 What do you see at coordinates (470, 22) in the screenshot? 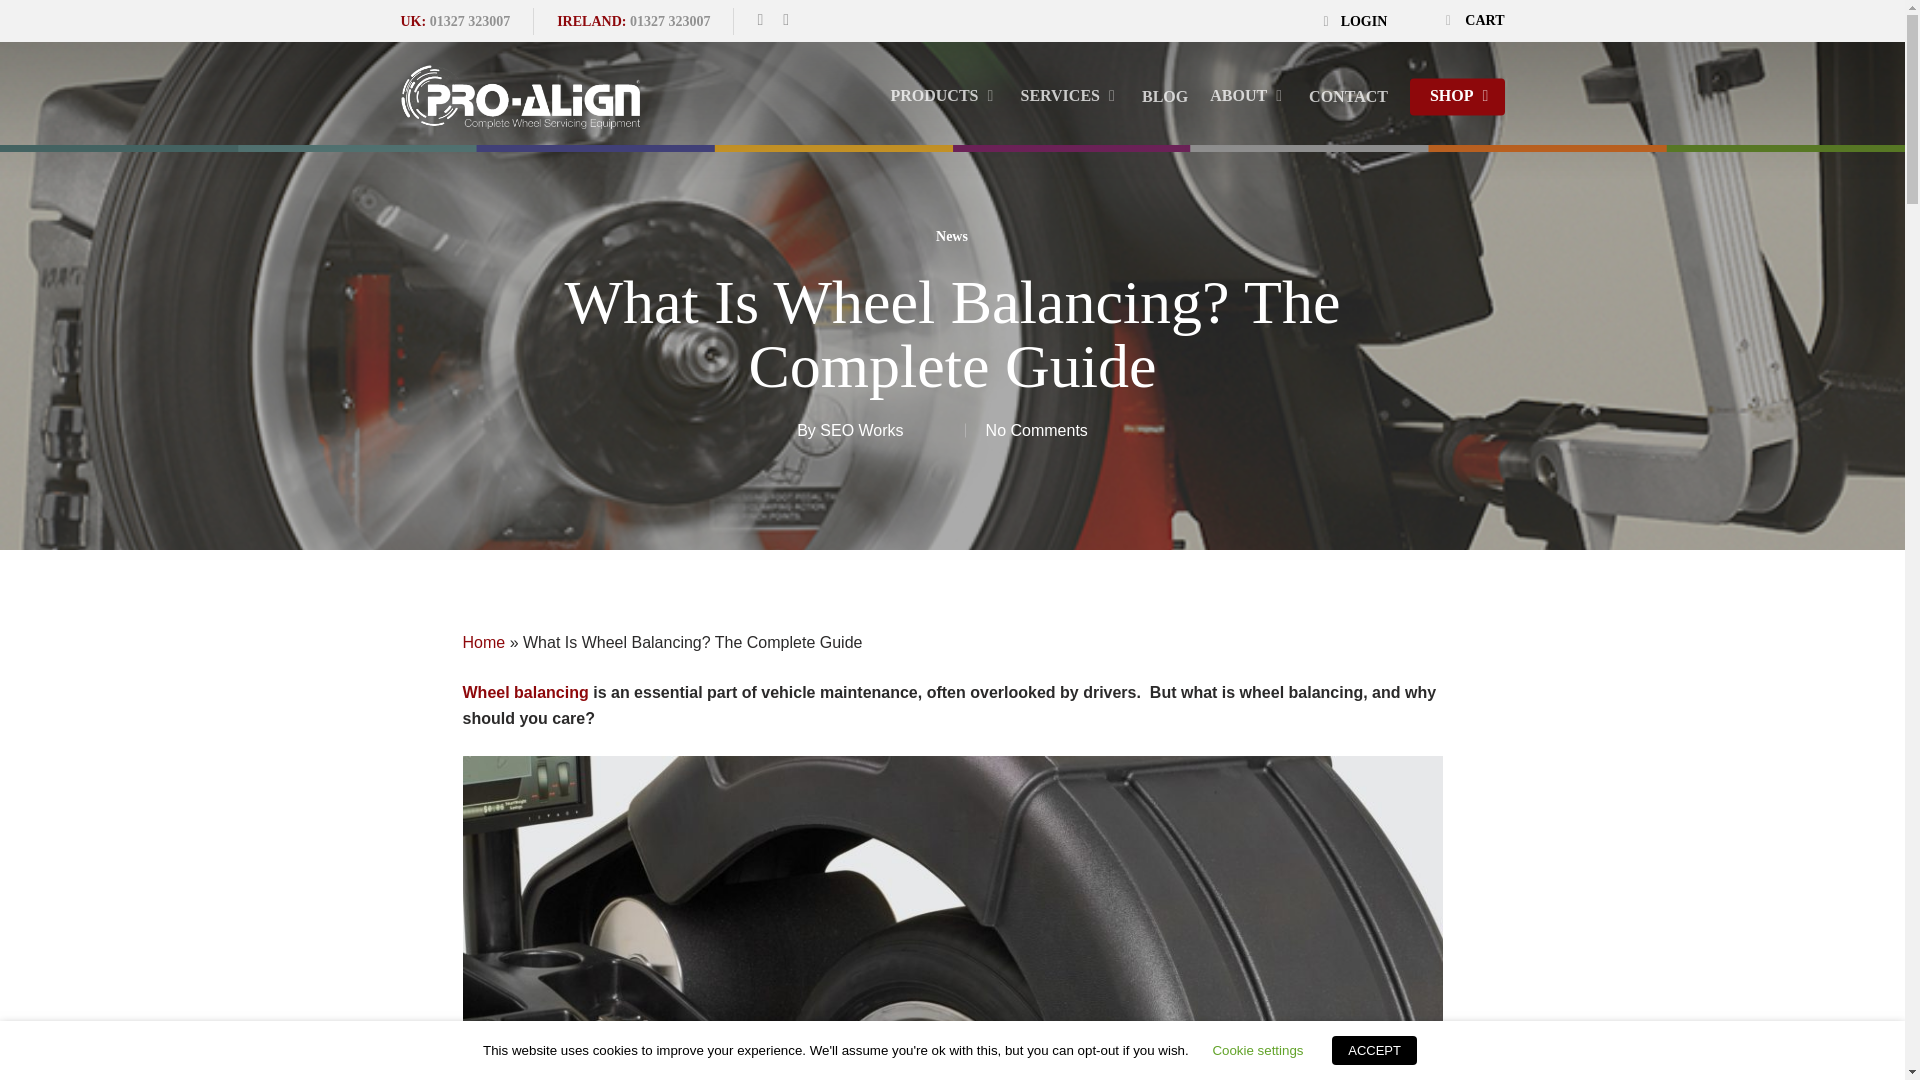
I see `01327 323007` at bounding box center [470, 22].